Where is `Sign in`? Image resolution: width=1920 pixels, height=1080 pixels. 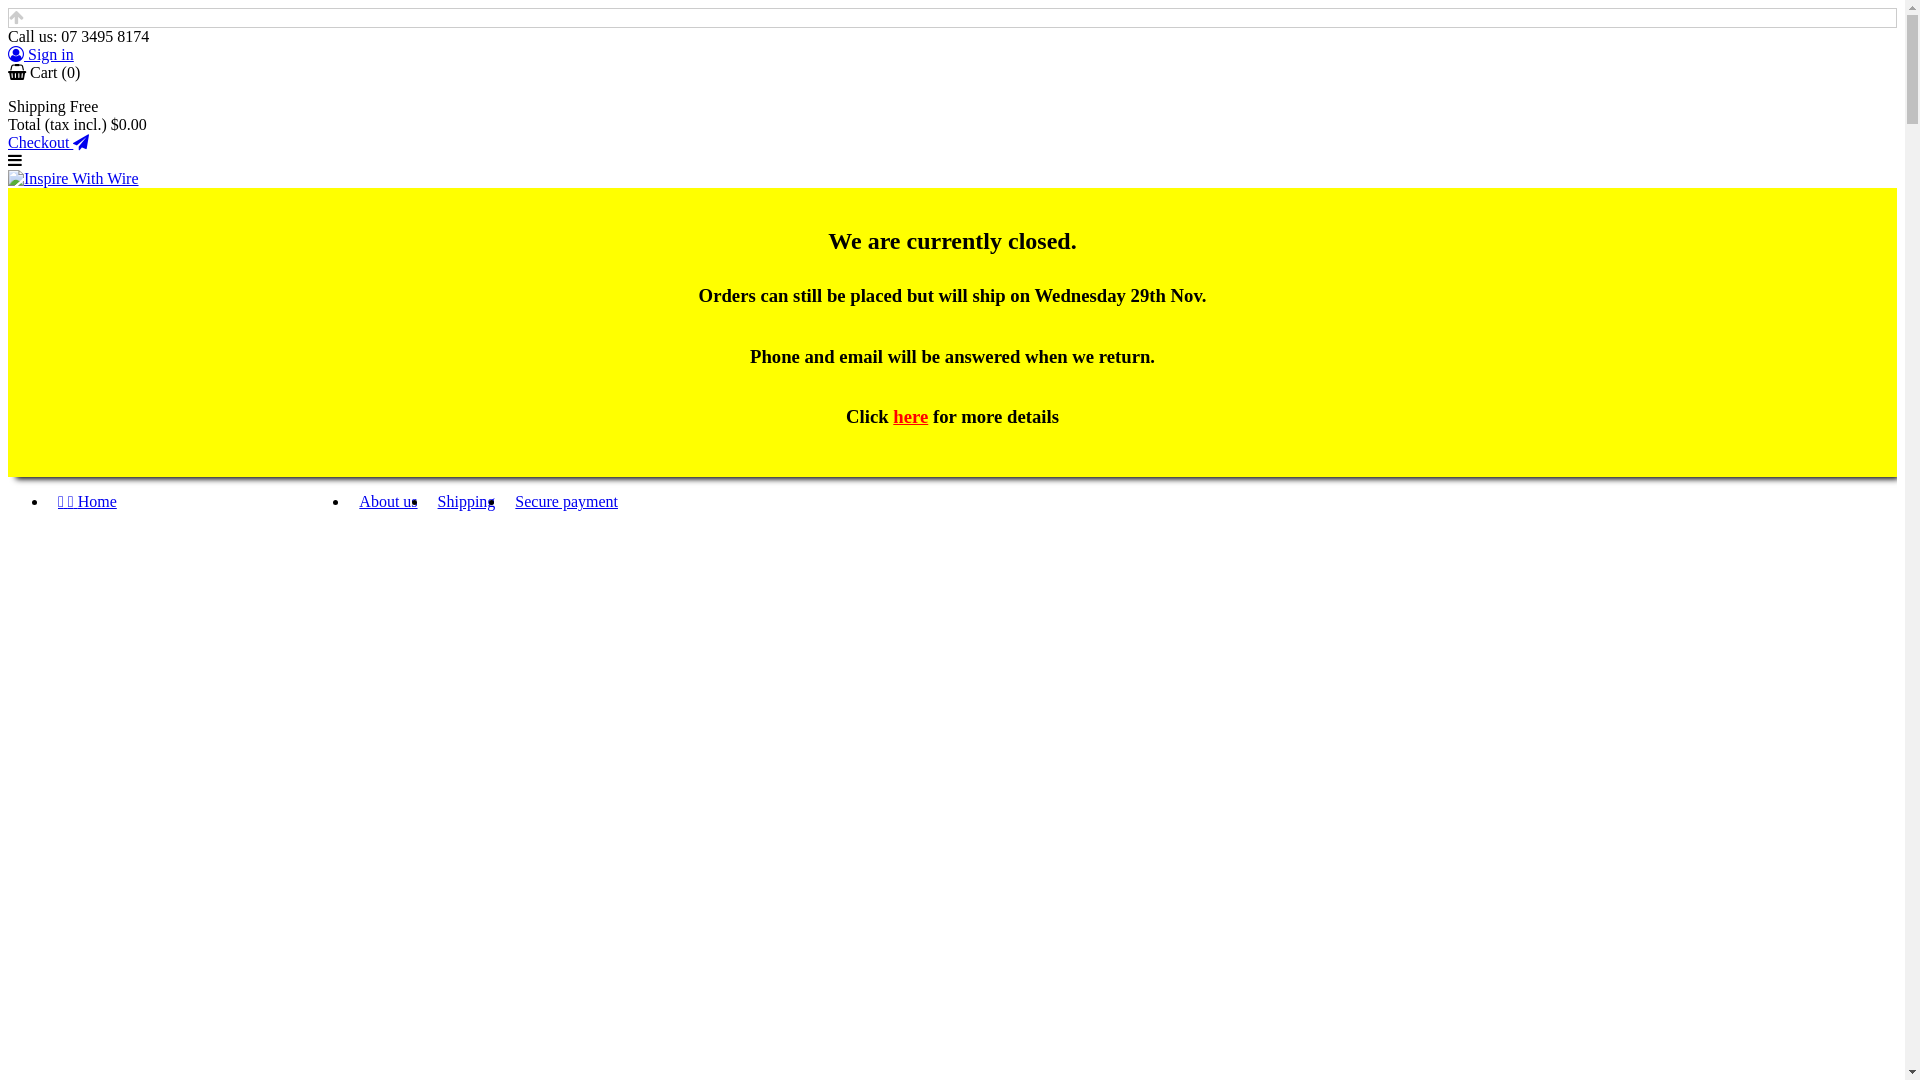
Sign in is located at coordinates (41, 54).